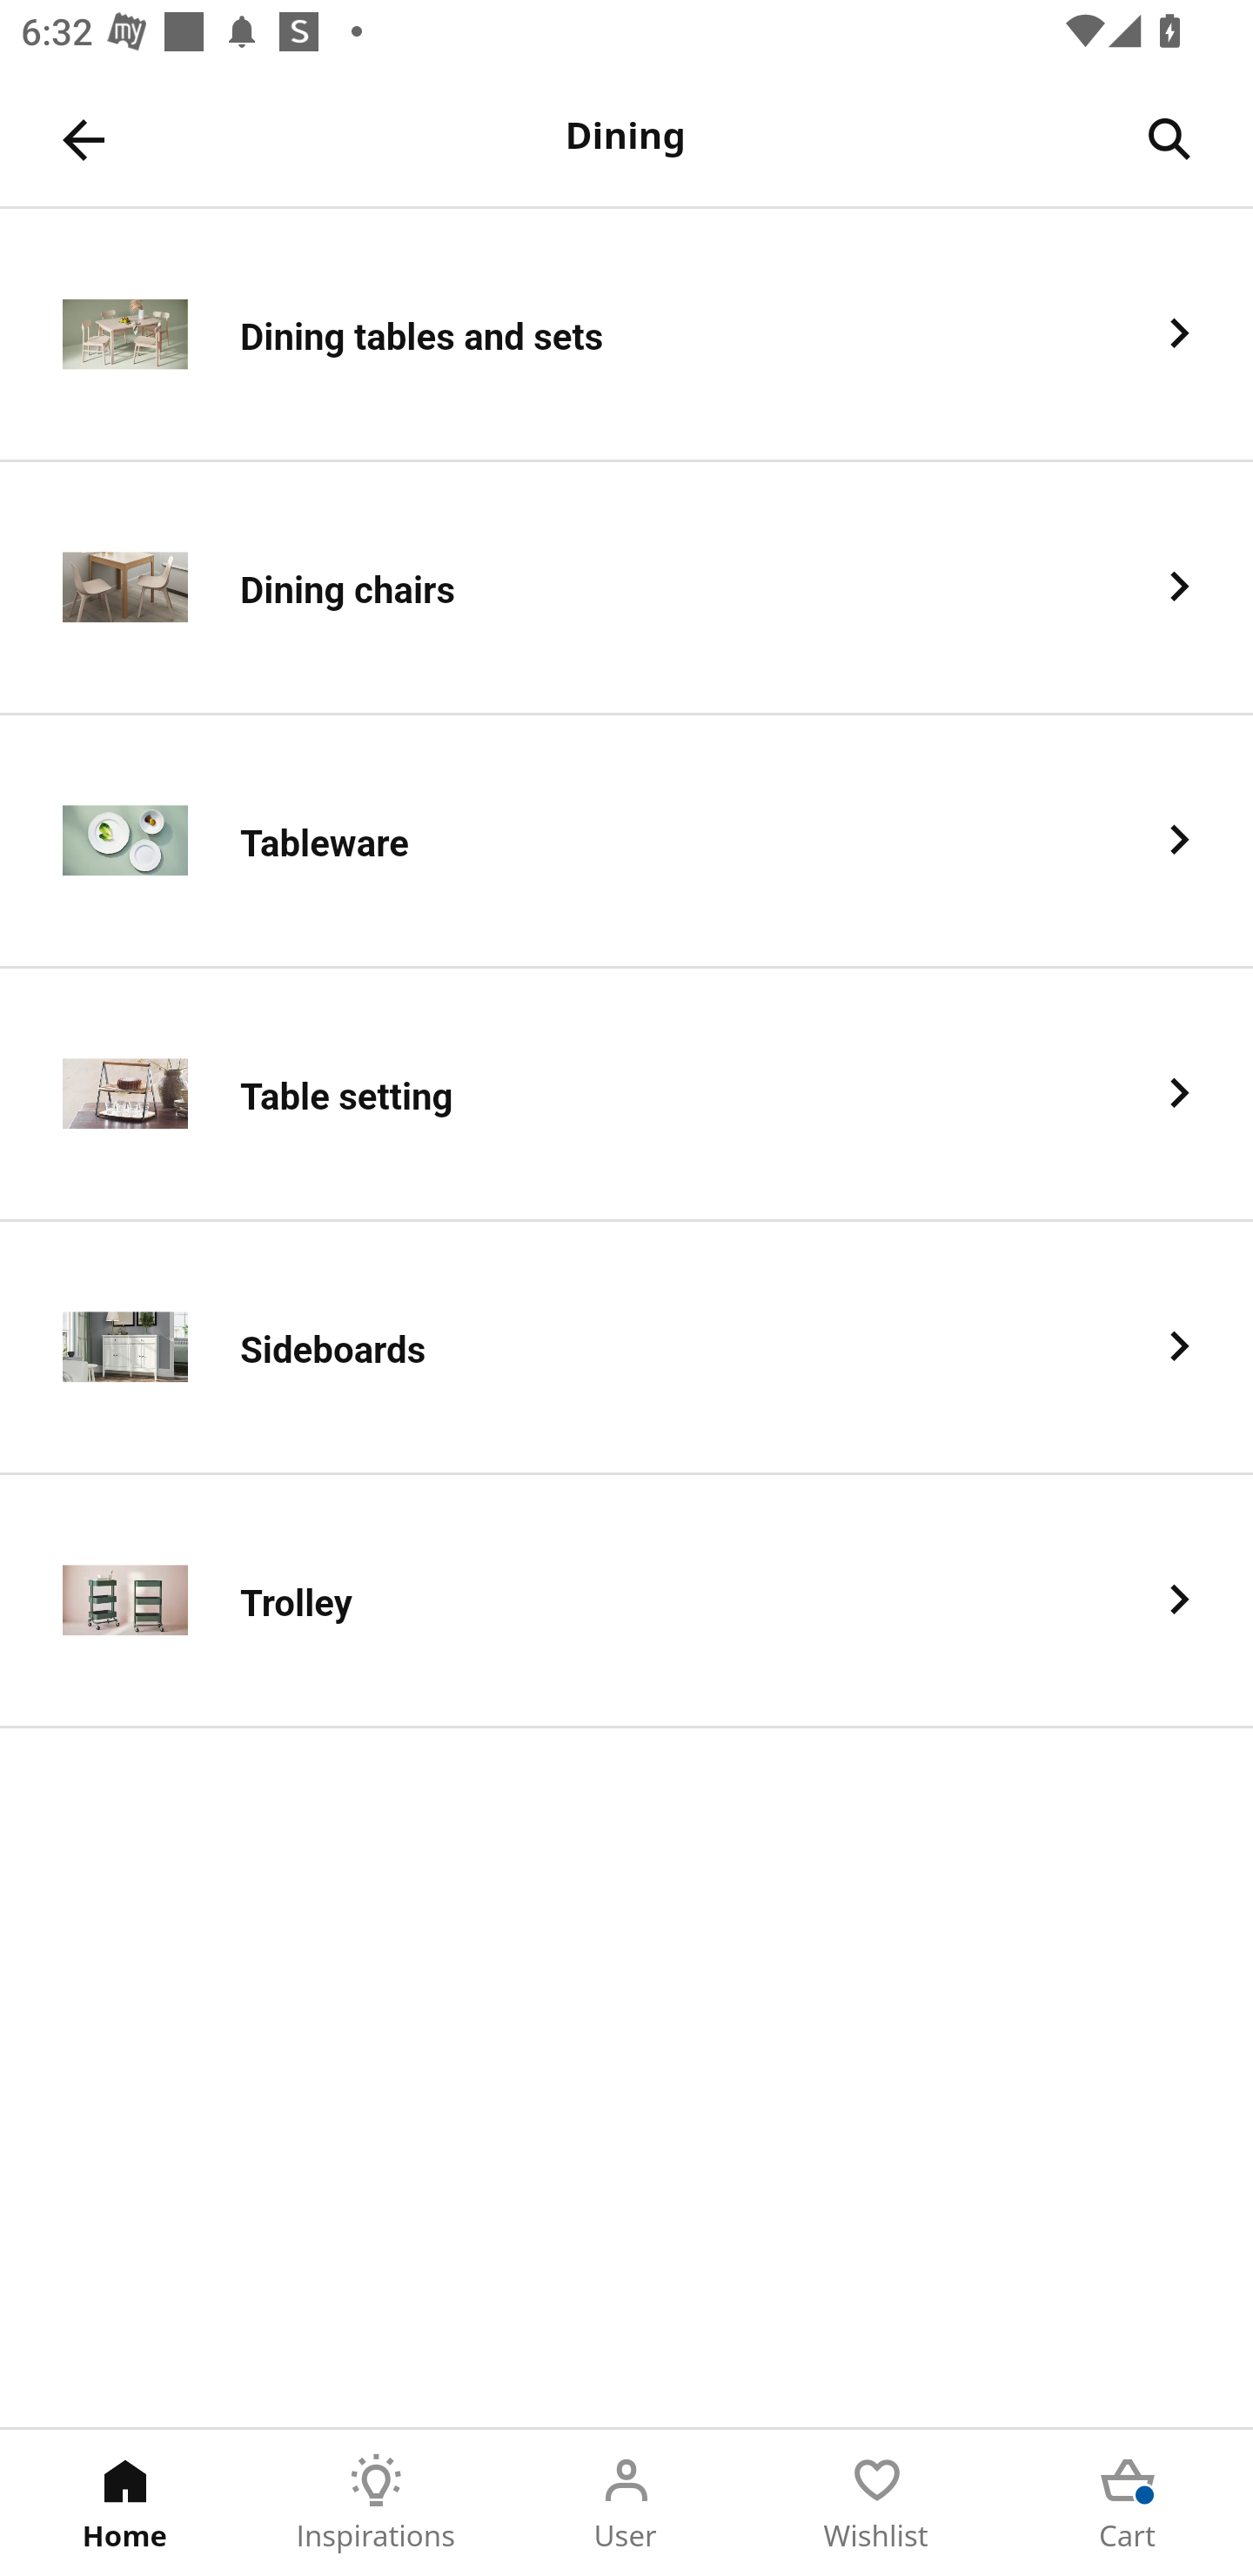 The image size is (1253, 2576). What do you see at coordinates (626, 334) in the screenshot?
I see `Dining tables and sets` at bounding box center [626, 334].